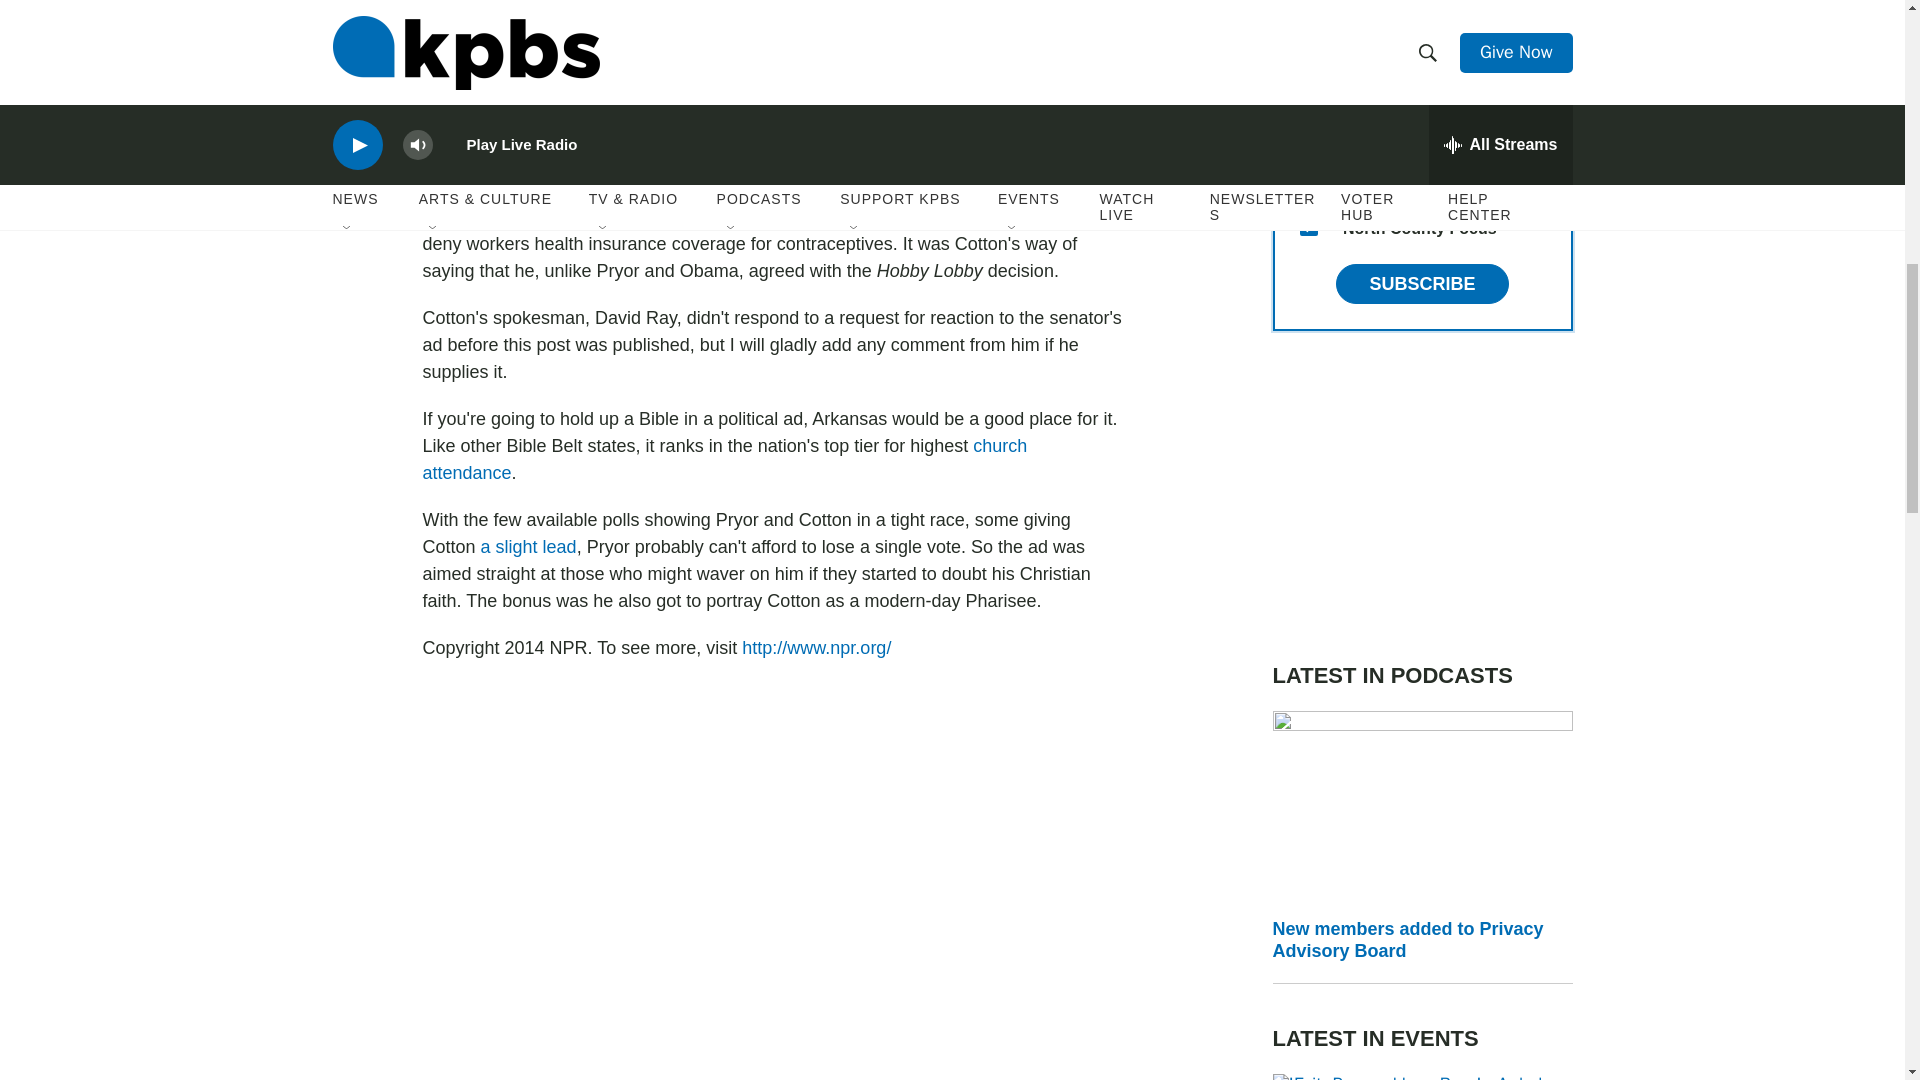 Image resolution: width=1920 pixels, height=1080 pixels. I want to click on 2, so click(1308, 82).